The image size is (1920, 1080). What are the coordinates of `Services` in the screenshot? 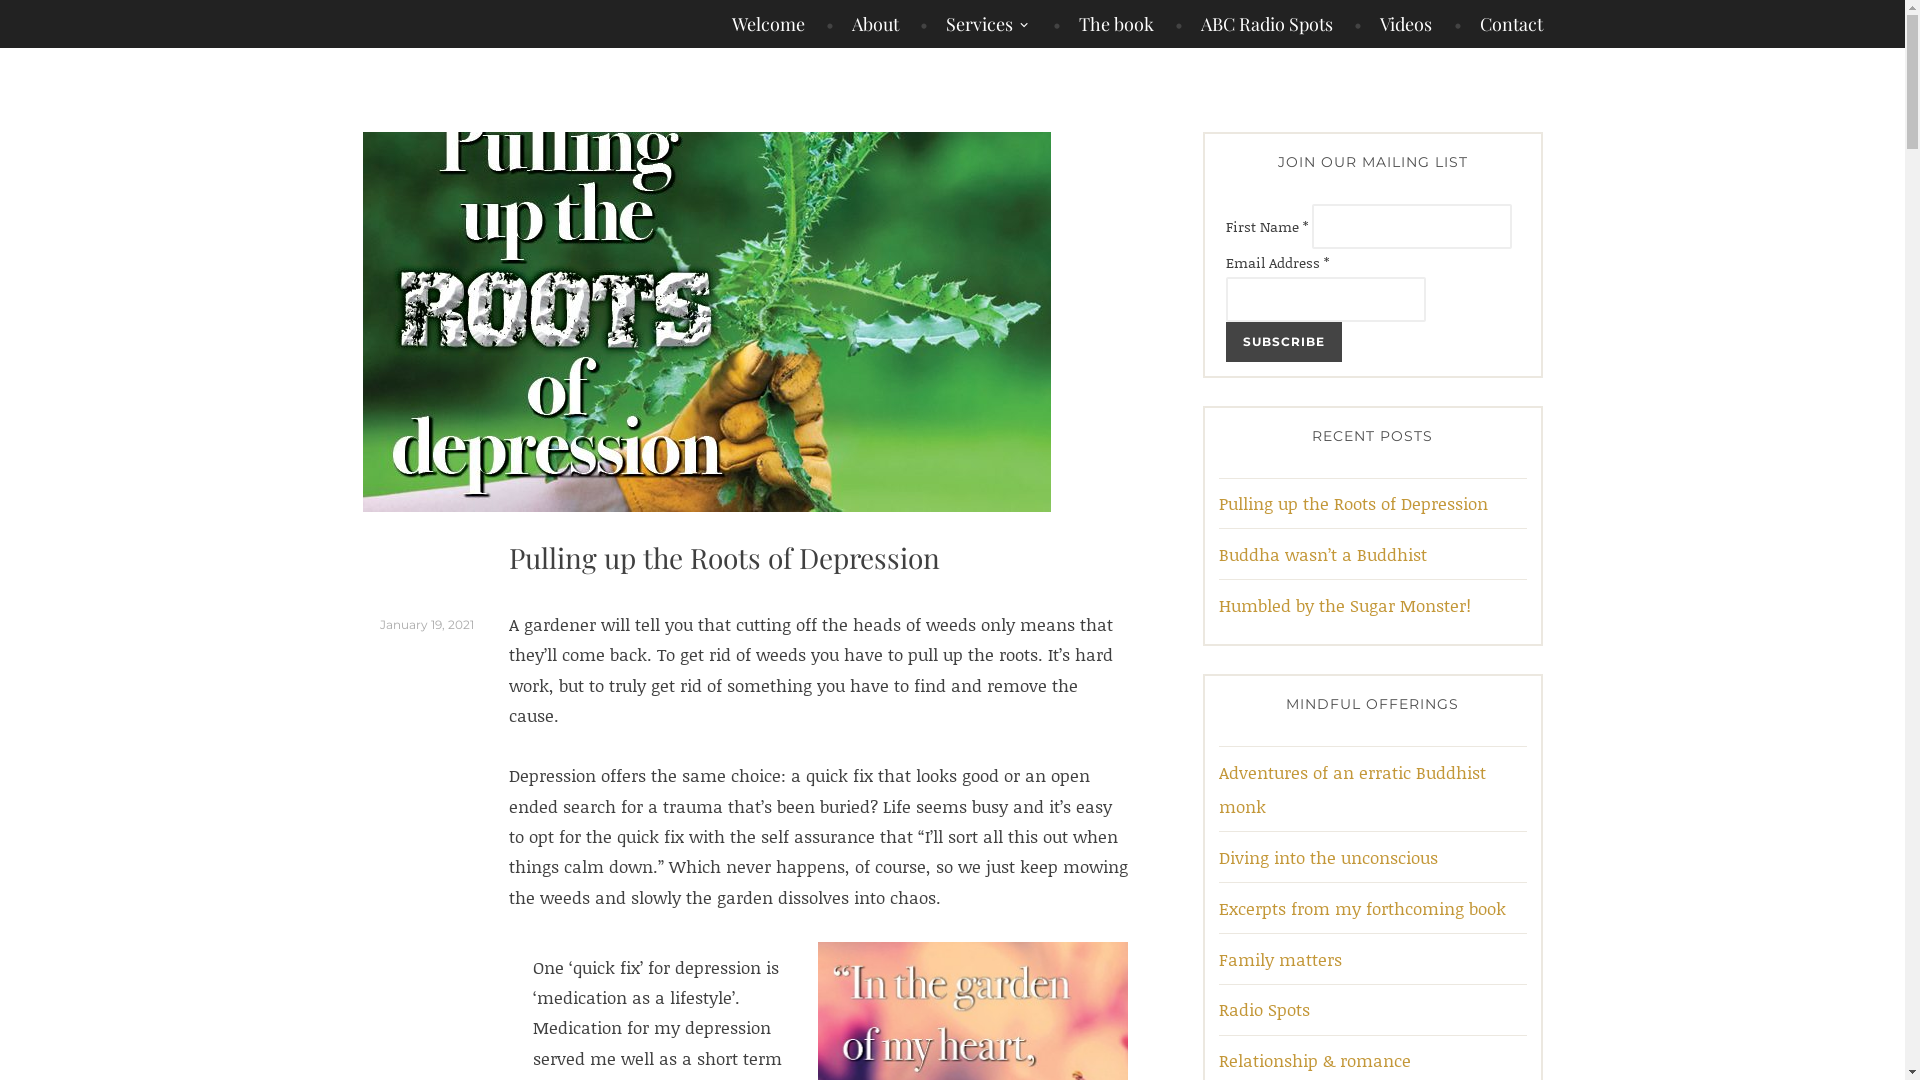 It's located at (976, 24).